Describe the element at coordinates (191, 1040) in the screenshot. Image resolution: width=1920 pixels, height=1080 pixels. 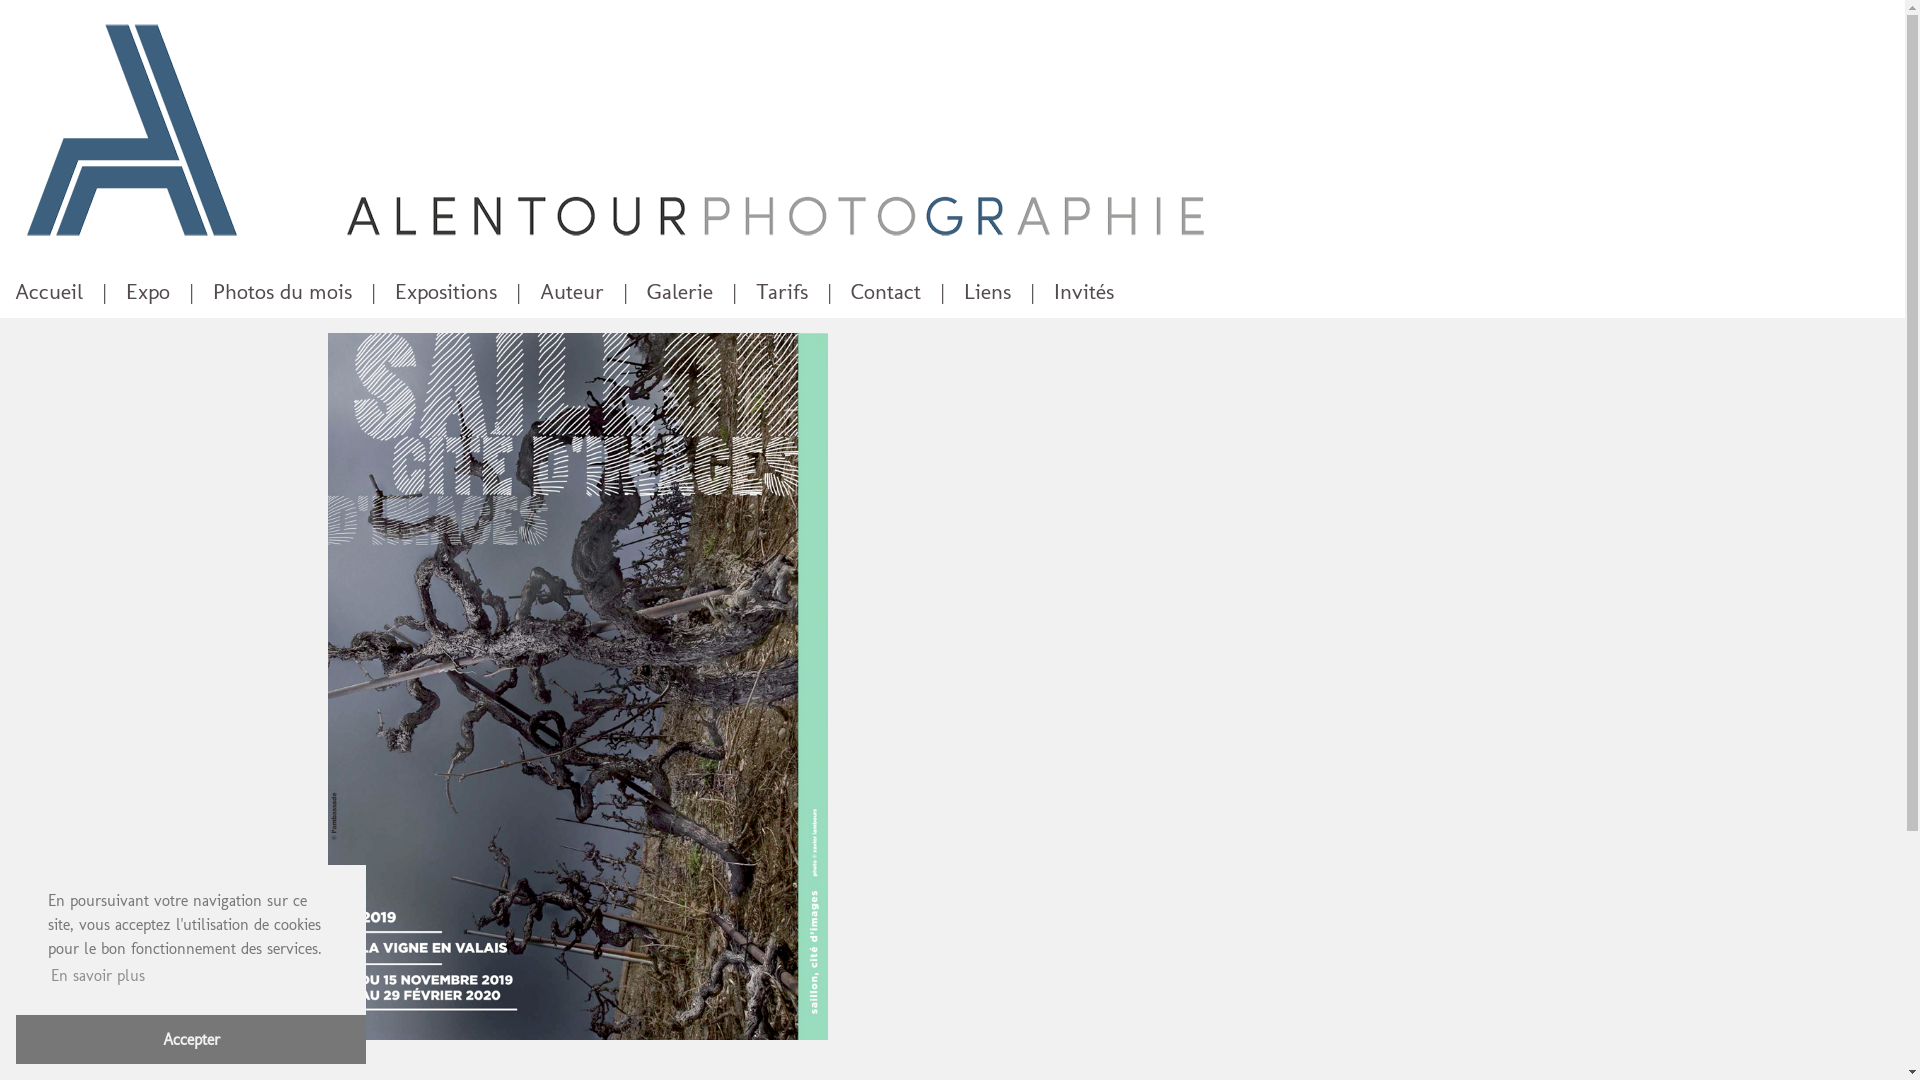
I see `Accepter` at that location.